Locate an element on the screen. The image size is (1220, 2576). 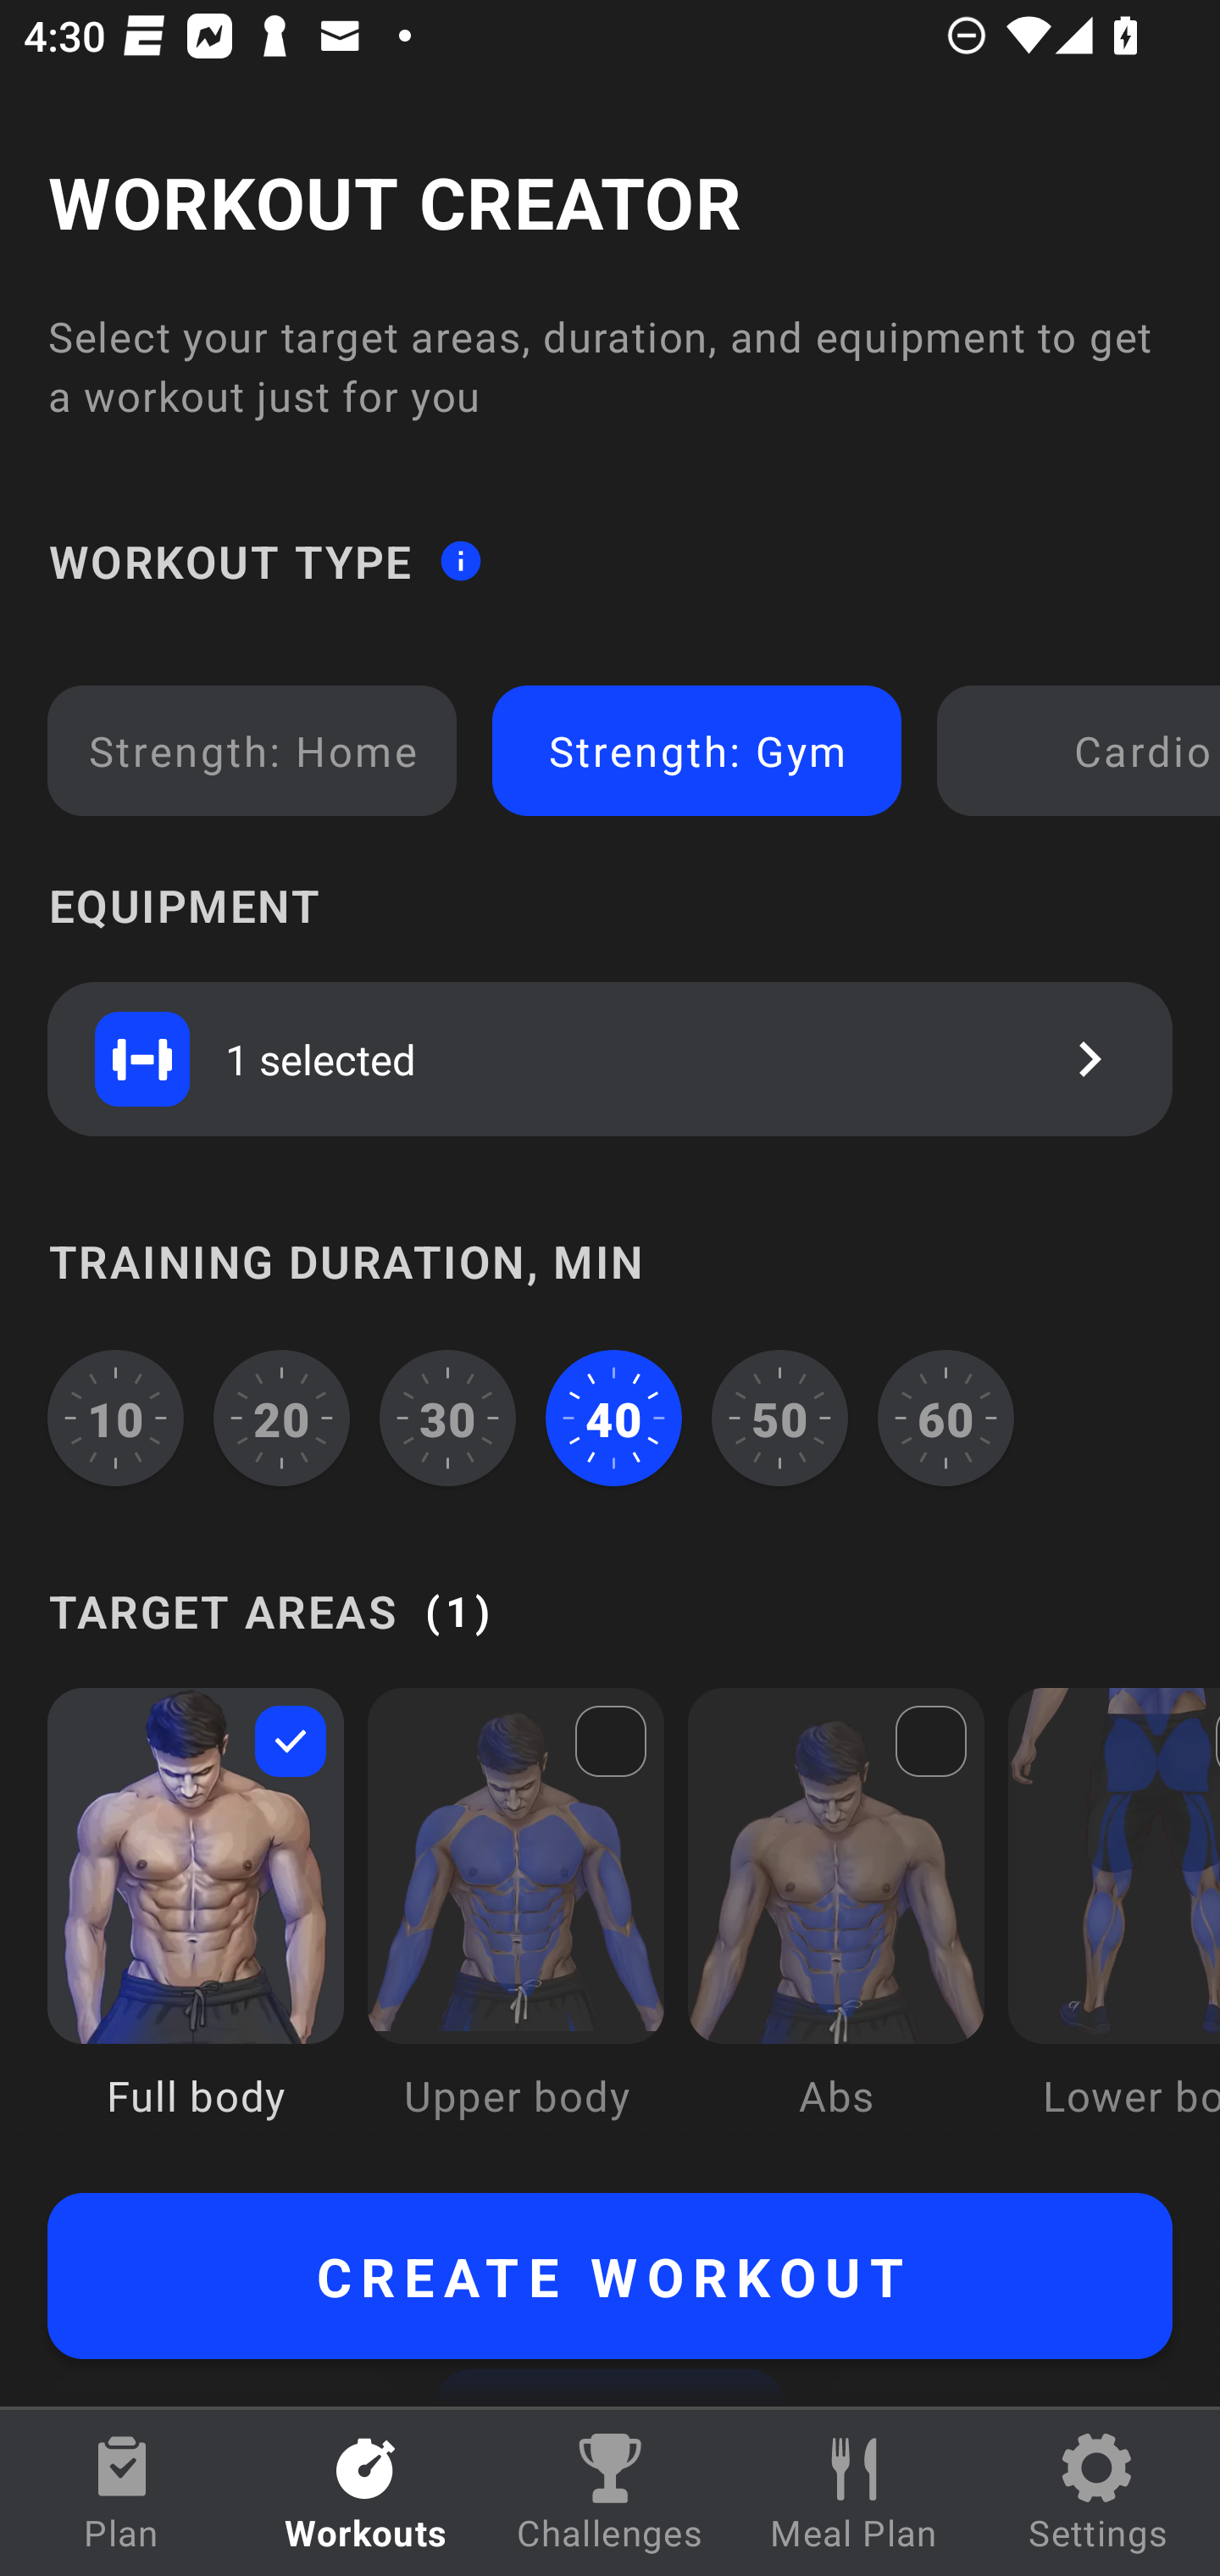
Strength: Home is located at coordinates (252, 751).